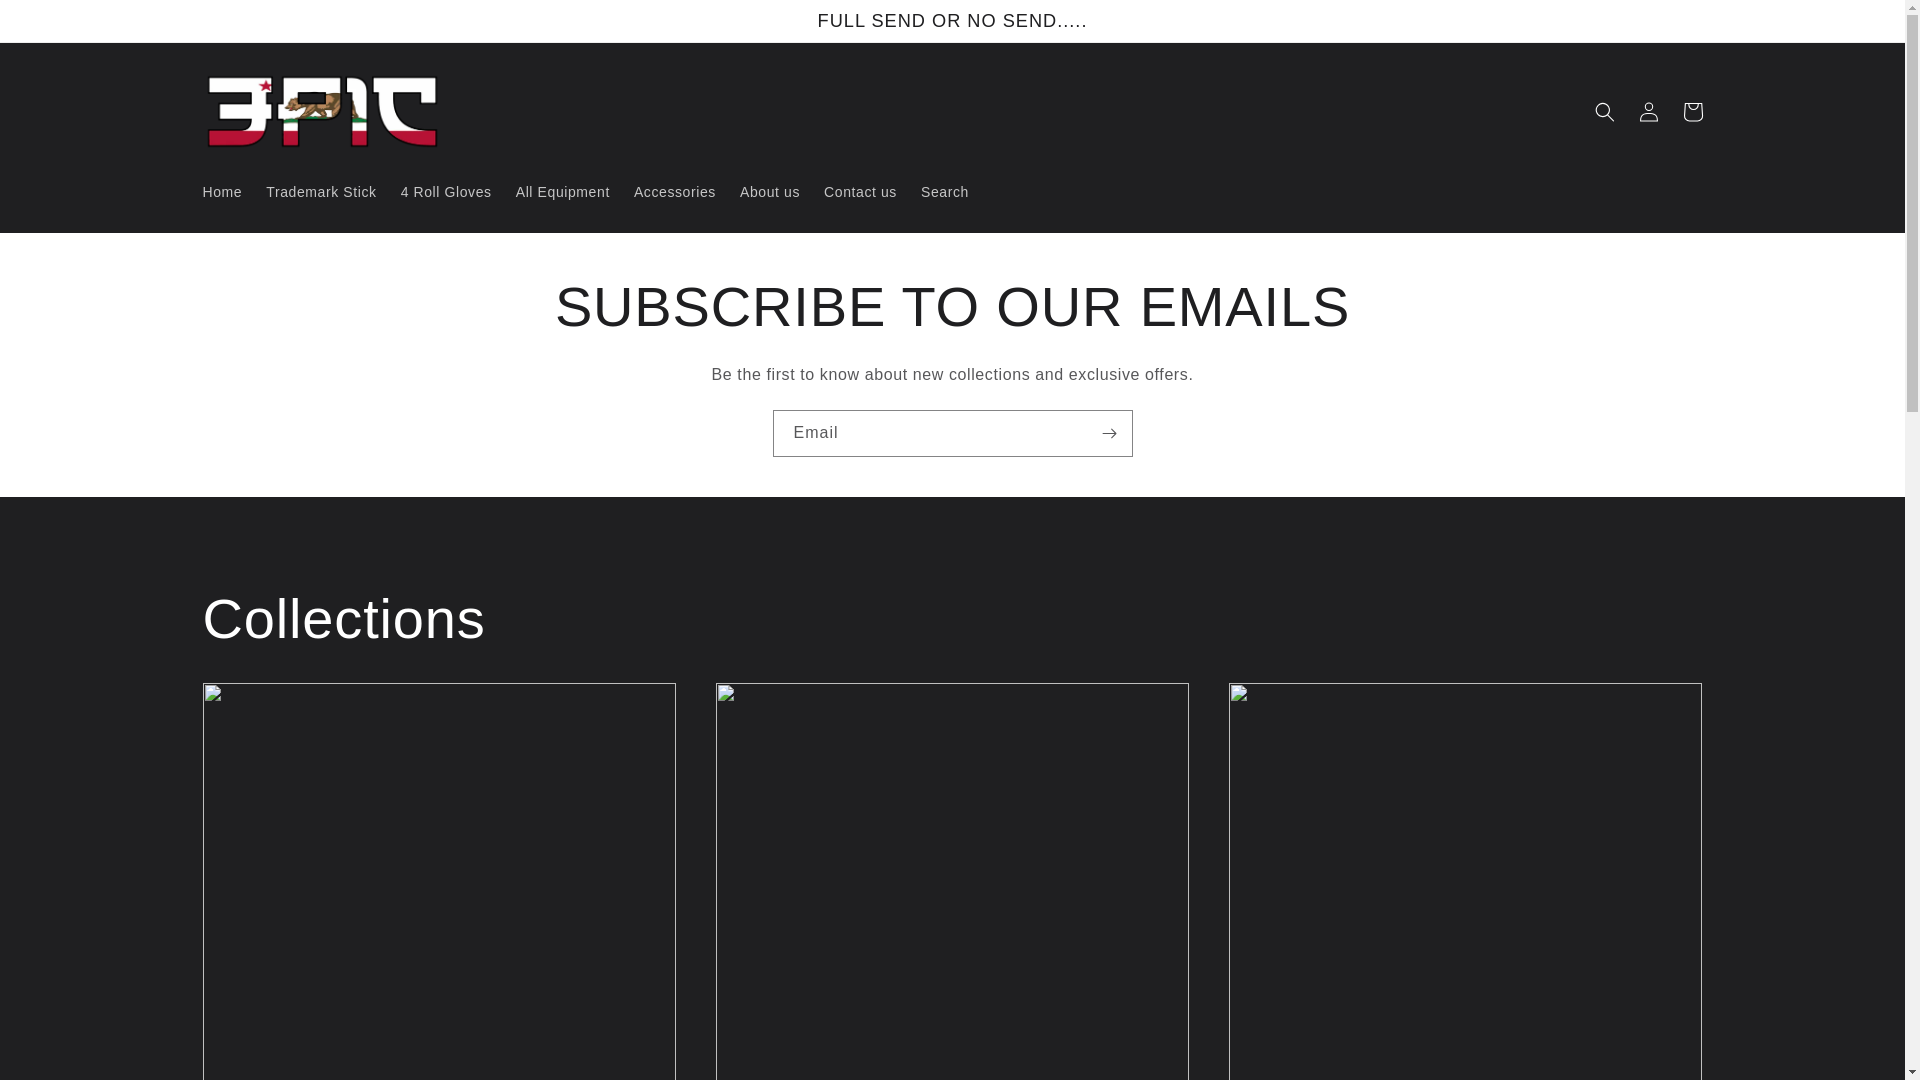  What do you see at coordinates (446, 192) in the screenshot?
I see `4 Roll Gloves` at bounding box center [446, 192].